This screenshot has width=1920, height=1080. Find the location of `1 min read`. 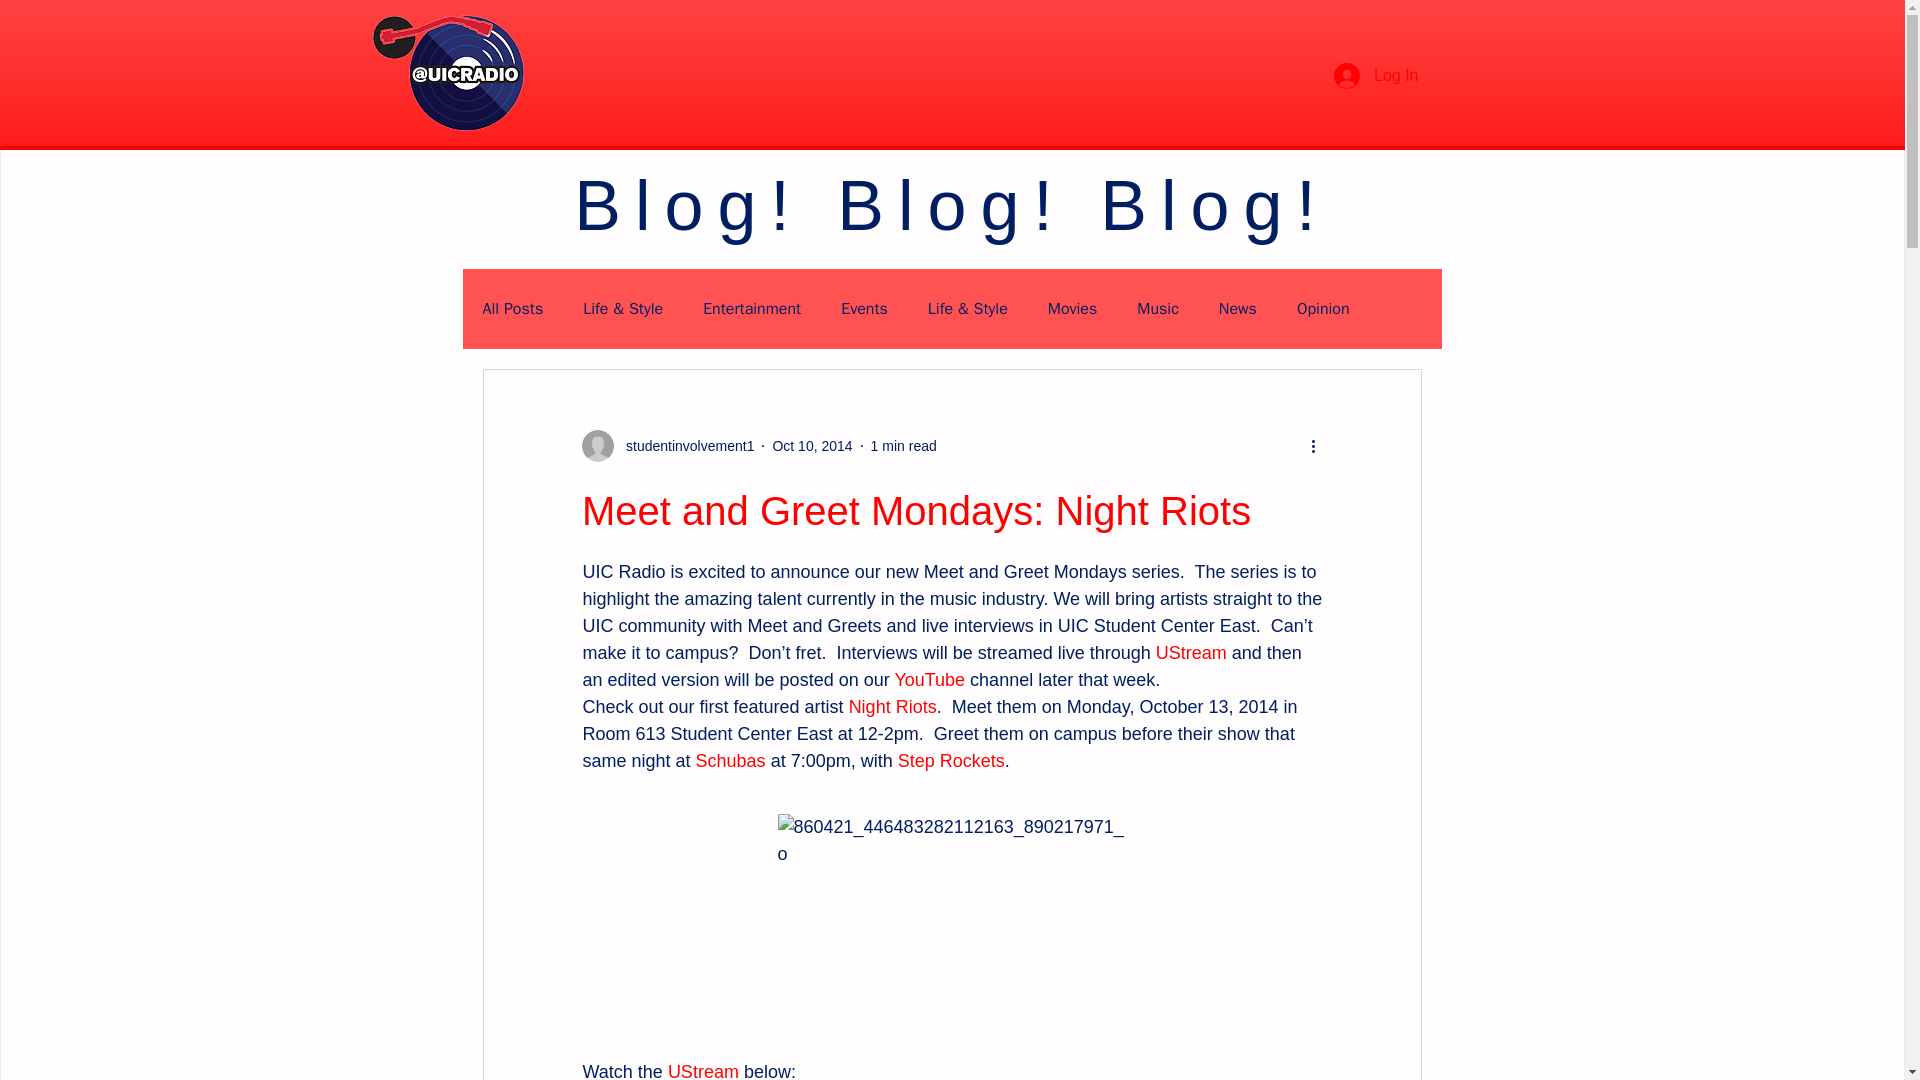

1 min read is located at coordinates (904, 446).